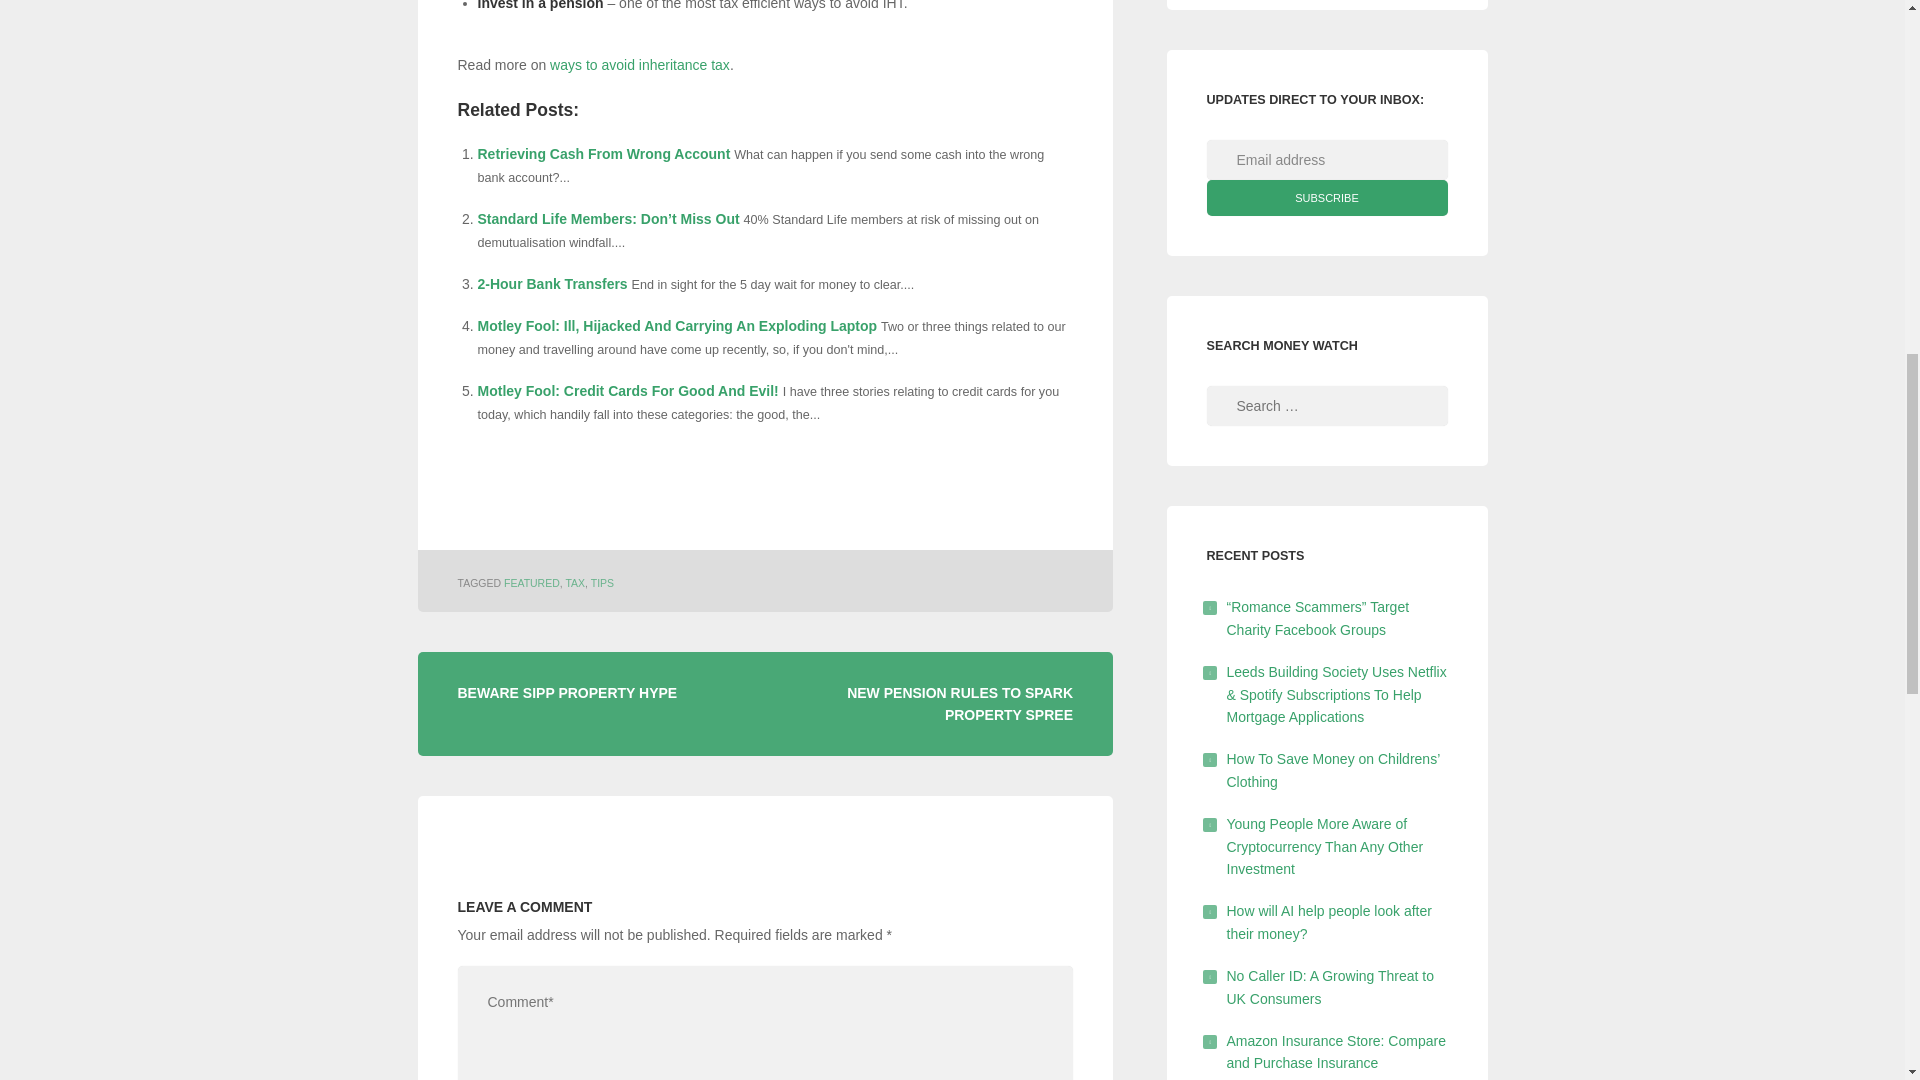 Image resolution: width=1920 pixels, height=1080 pixels. Describe the element at coordinates (628, 390) in the screenshot. I see `Motley Fool: Credit Cards For Good And Evil!` at that location.